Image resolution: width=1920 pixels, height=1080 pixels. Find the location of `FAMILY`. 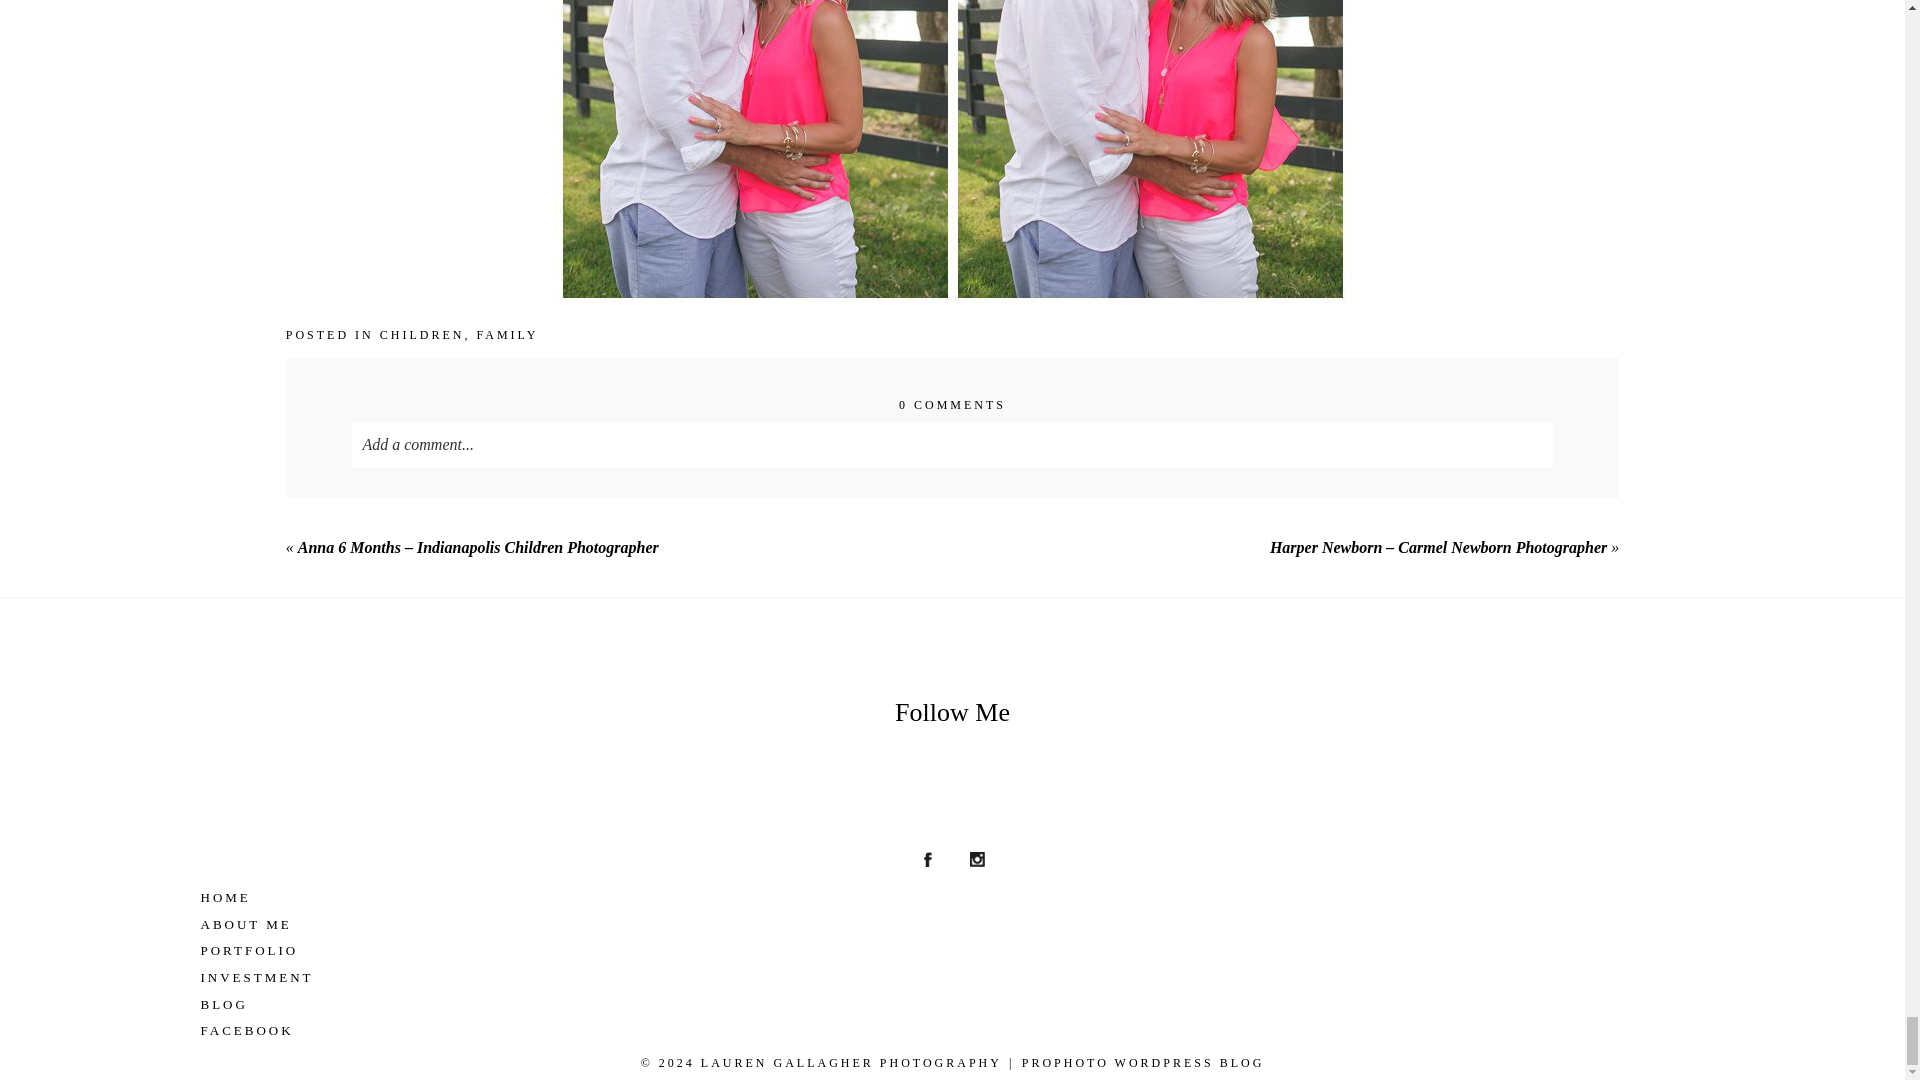

FAMILY is located at coordinates (506, 335).